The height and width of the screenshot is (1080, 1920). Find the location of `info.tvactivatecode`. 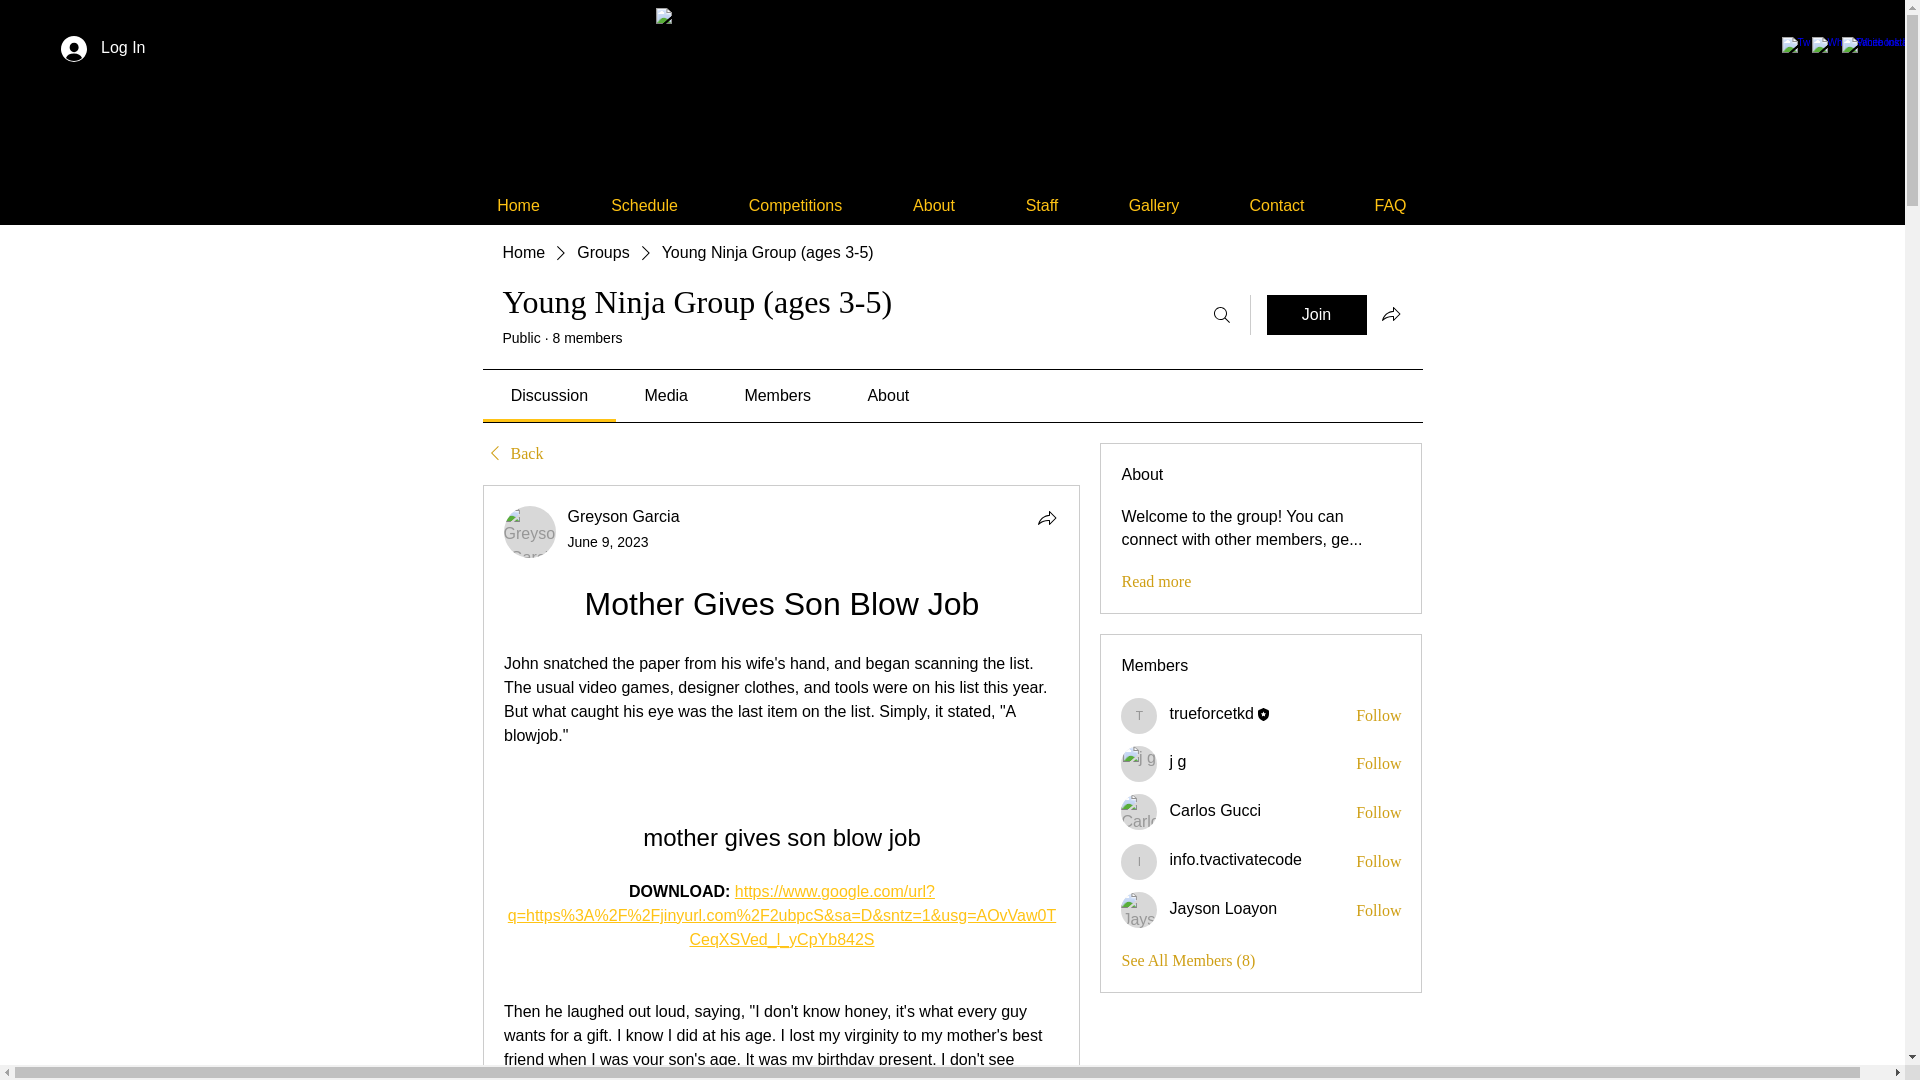

info.tvactivatecode is located at coordinates (1235, 860).